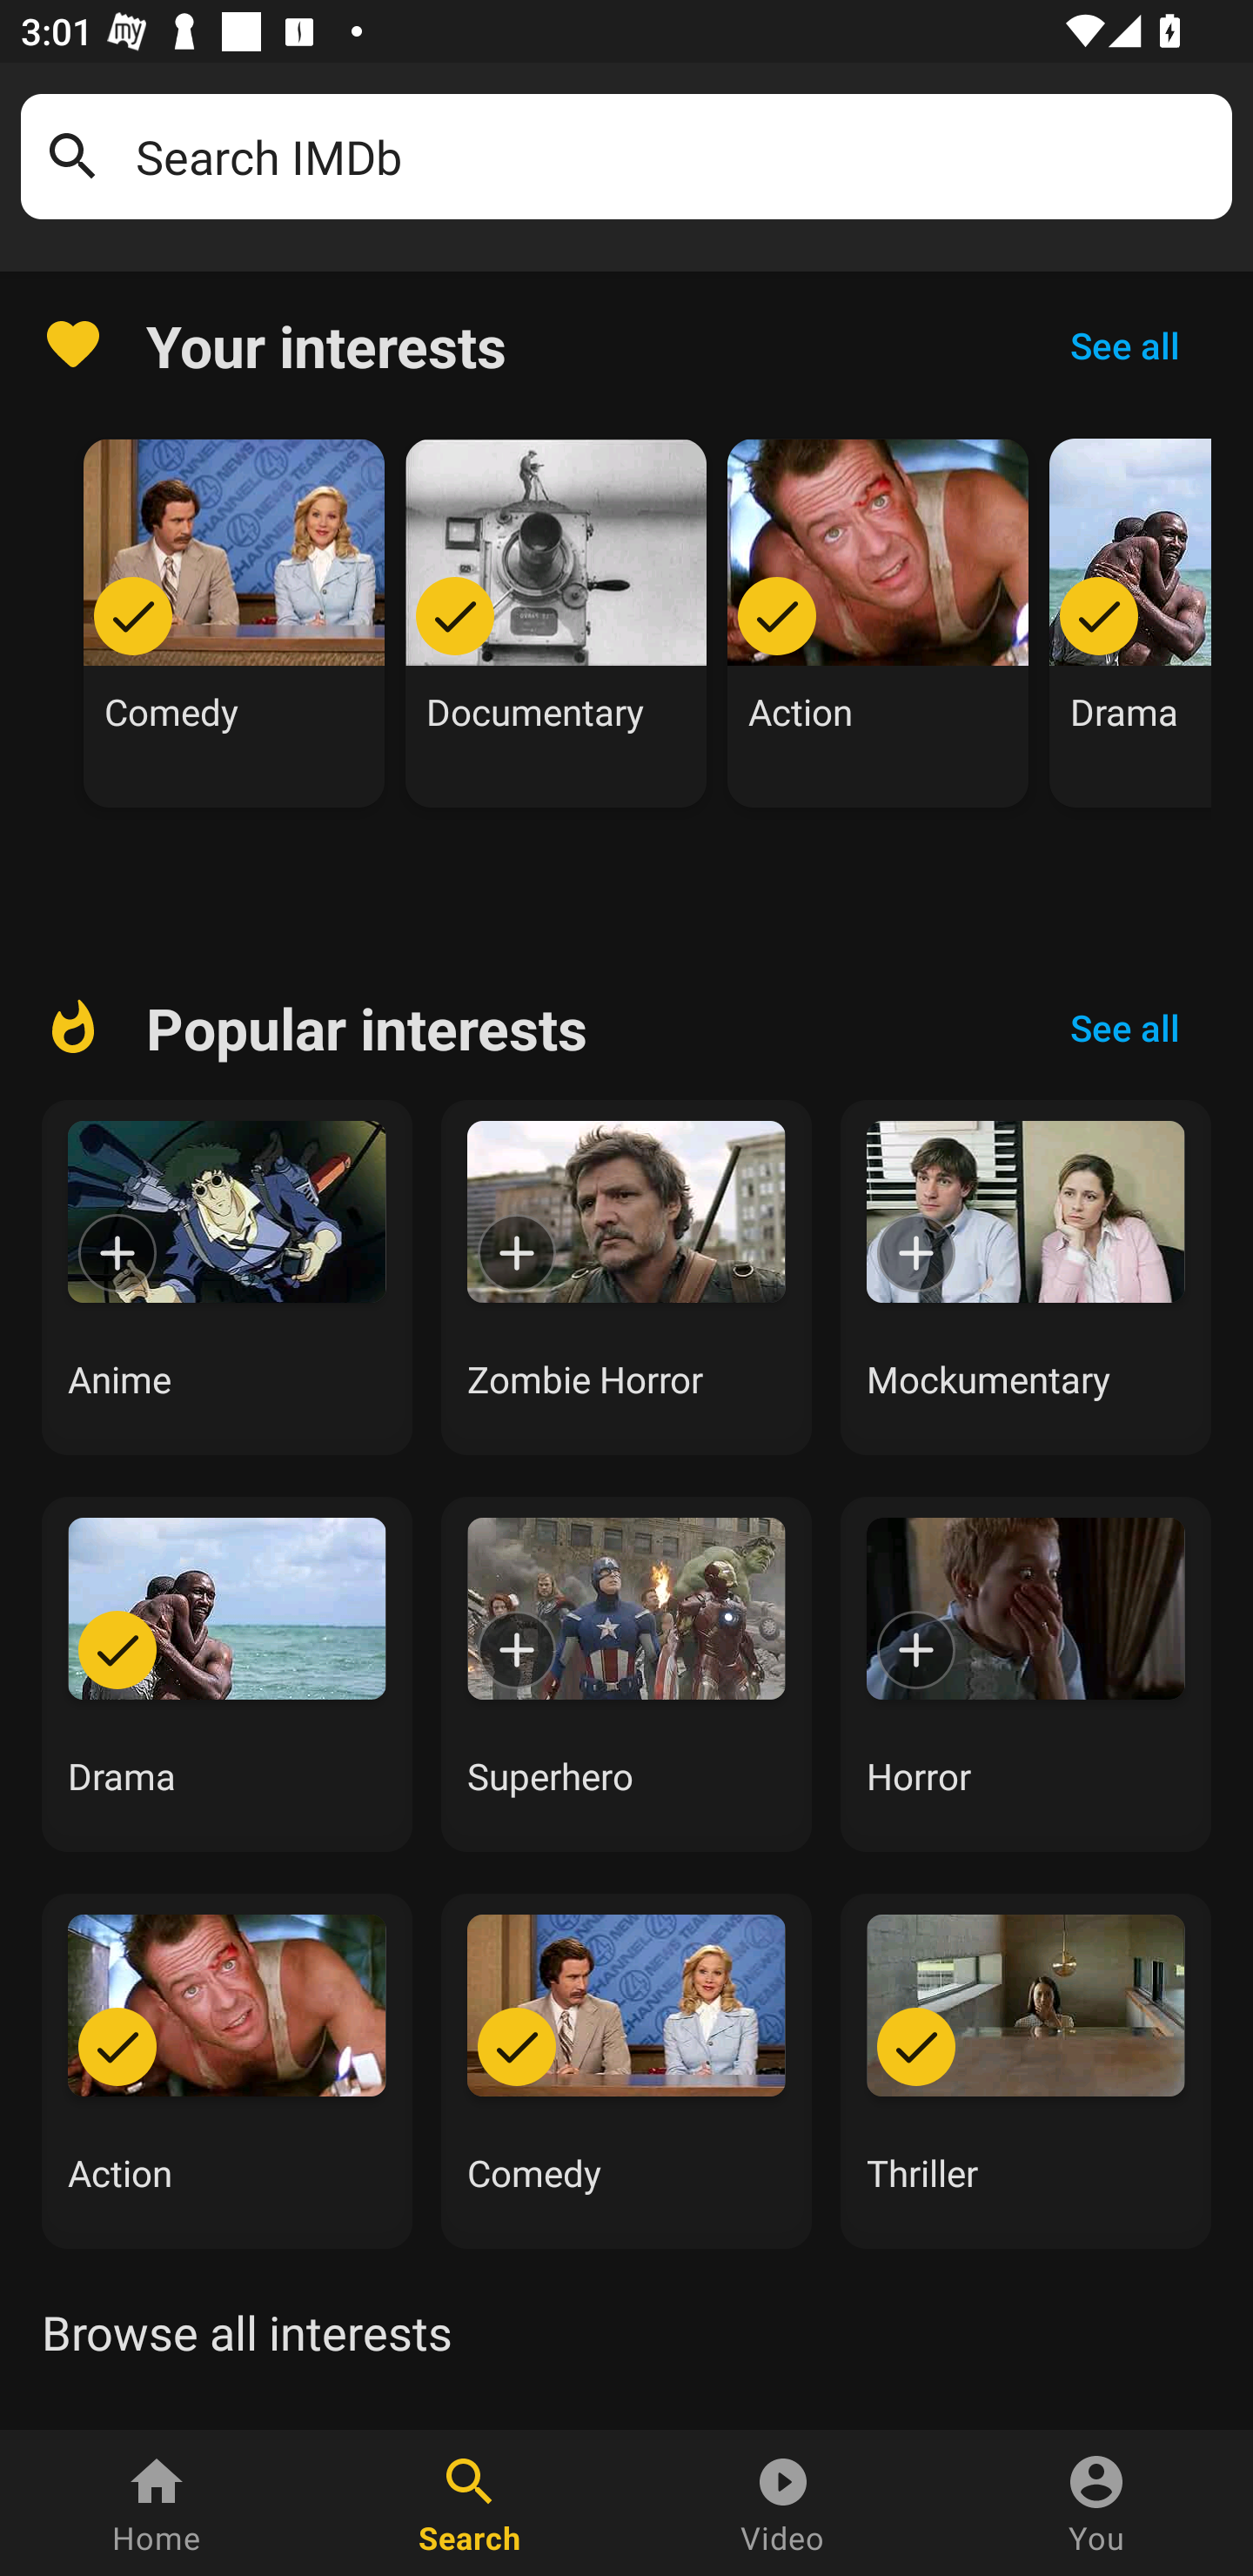 Image resolution: width=1253 pixels, height=2576 pixels. Describe the element at coordinates (246, 2332) in the screenshot. I see `Browse all interests` at that location.